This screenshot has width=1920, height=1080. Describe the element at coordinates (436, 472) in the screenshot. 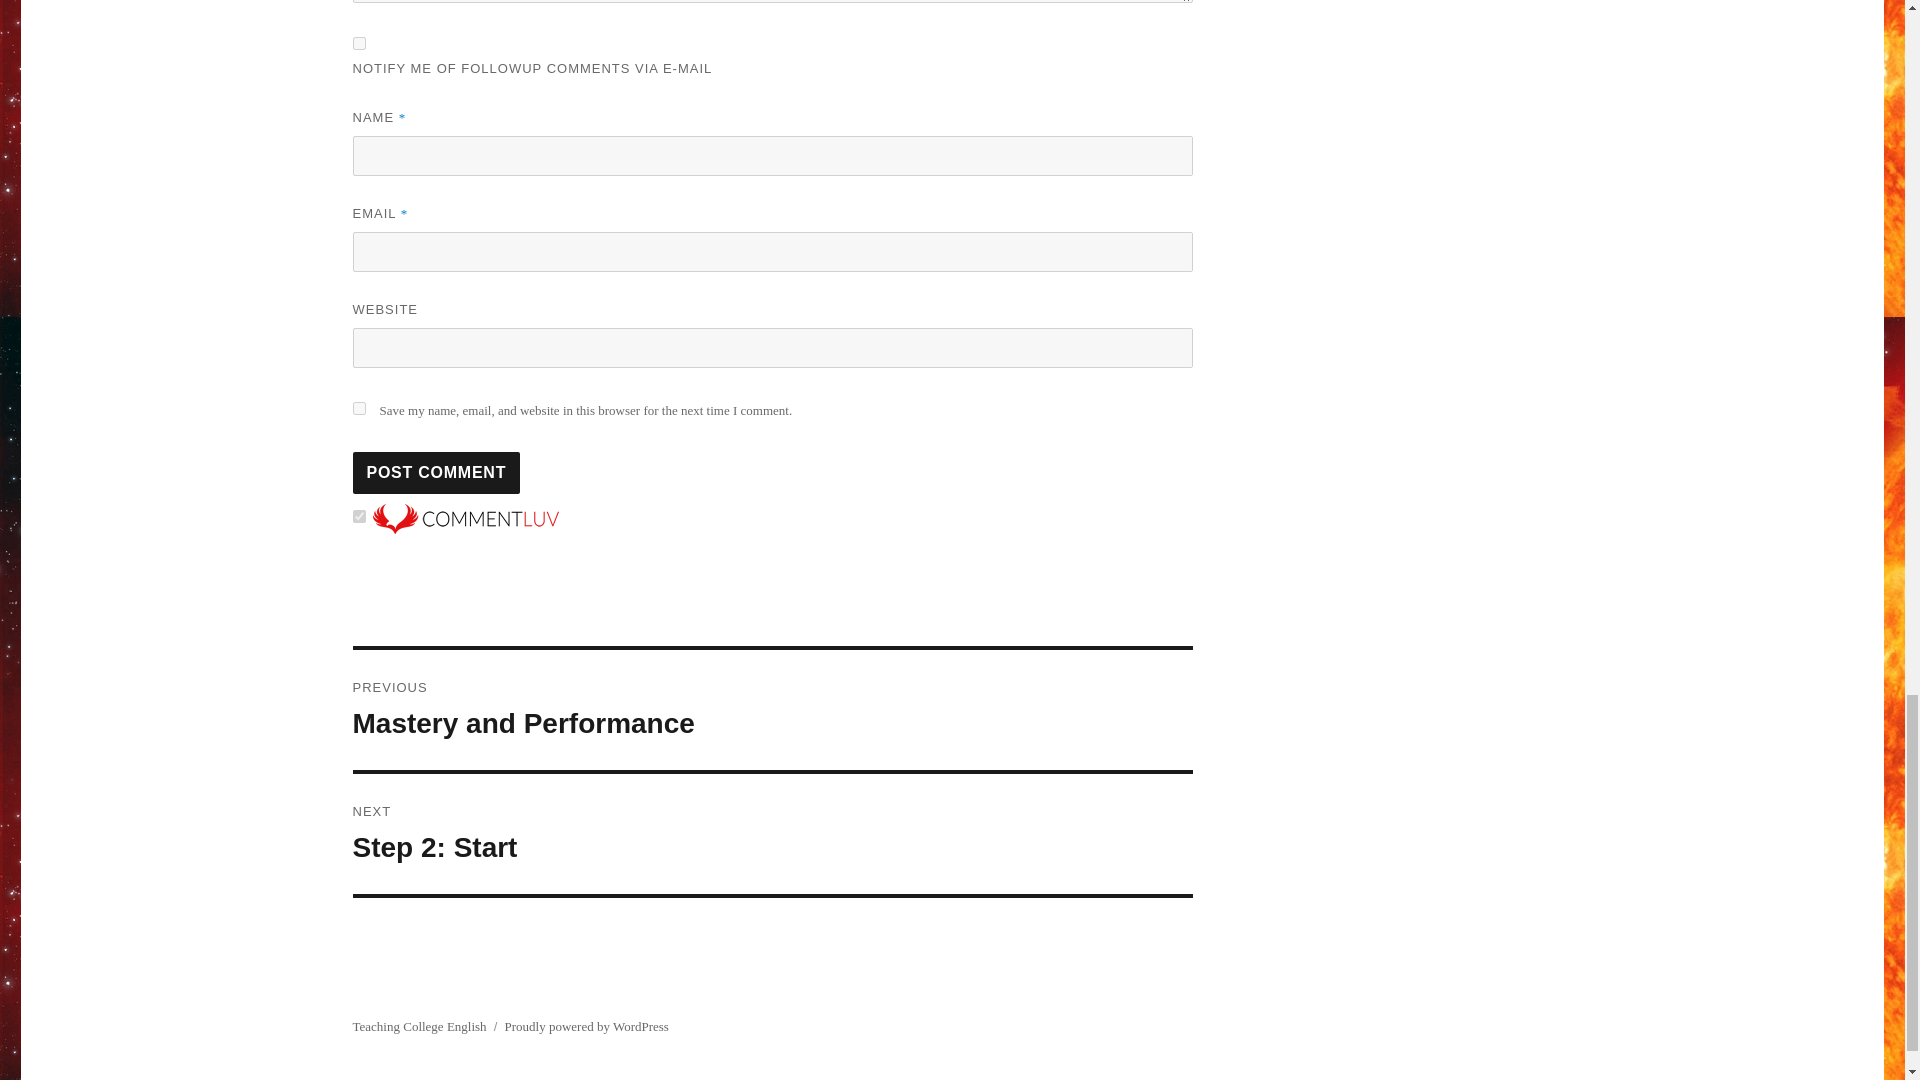

I see `subscribe` at that location.